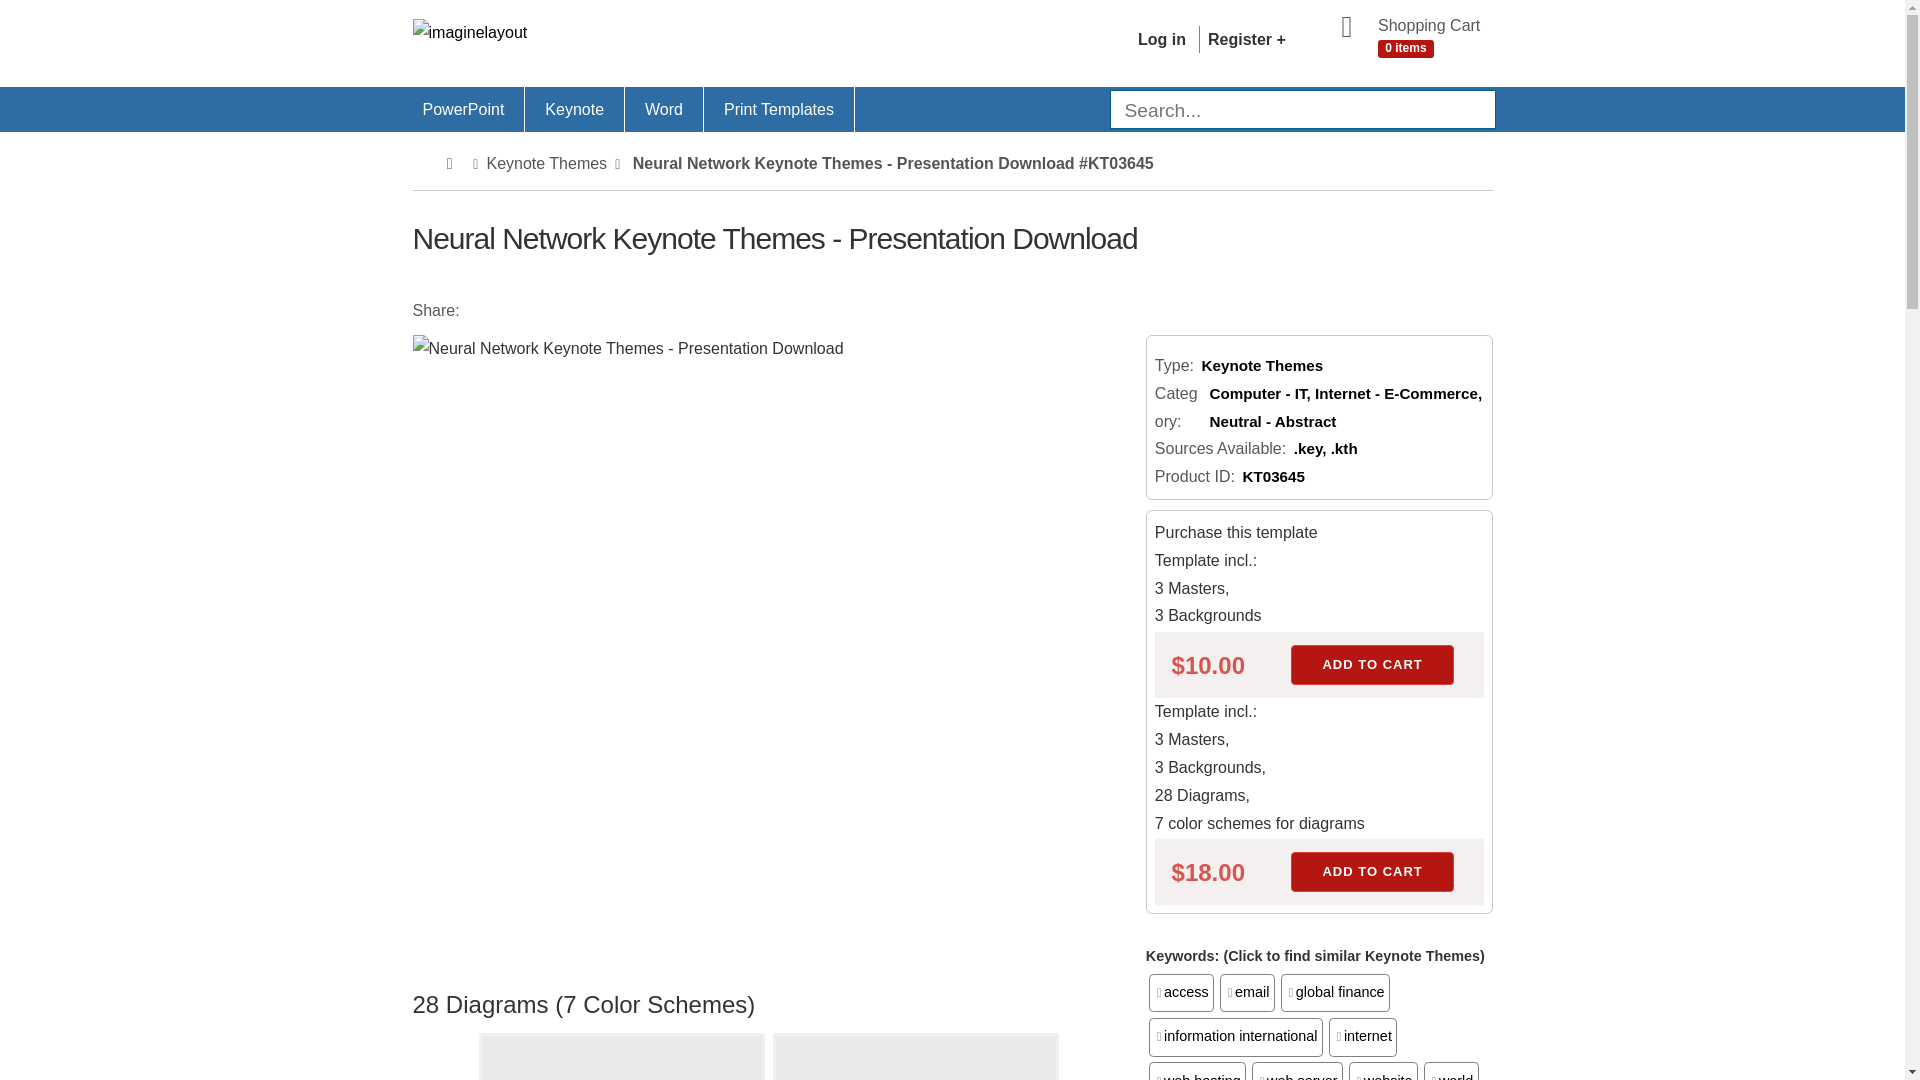 The width and height of the screenshot is (1920, 1080). Describe the element at coordinates (1296, 1070) in the screenshot. I see `web server - Keynote Themes templates` at that location.